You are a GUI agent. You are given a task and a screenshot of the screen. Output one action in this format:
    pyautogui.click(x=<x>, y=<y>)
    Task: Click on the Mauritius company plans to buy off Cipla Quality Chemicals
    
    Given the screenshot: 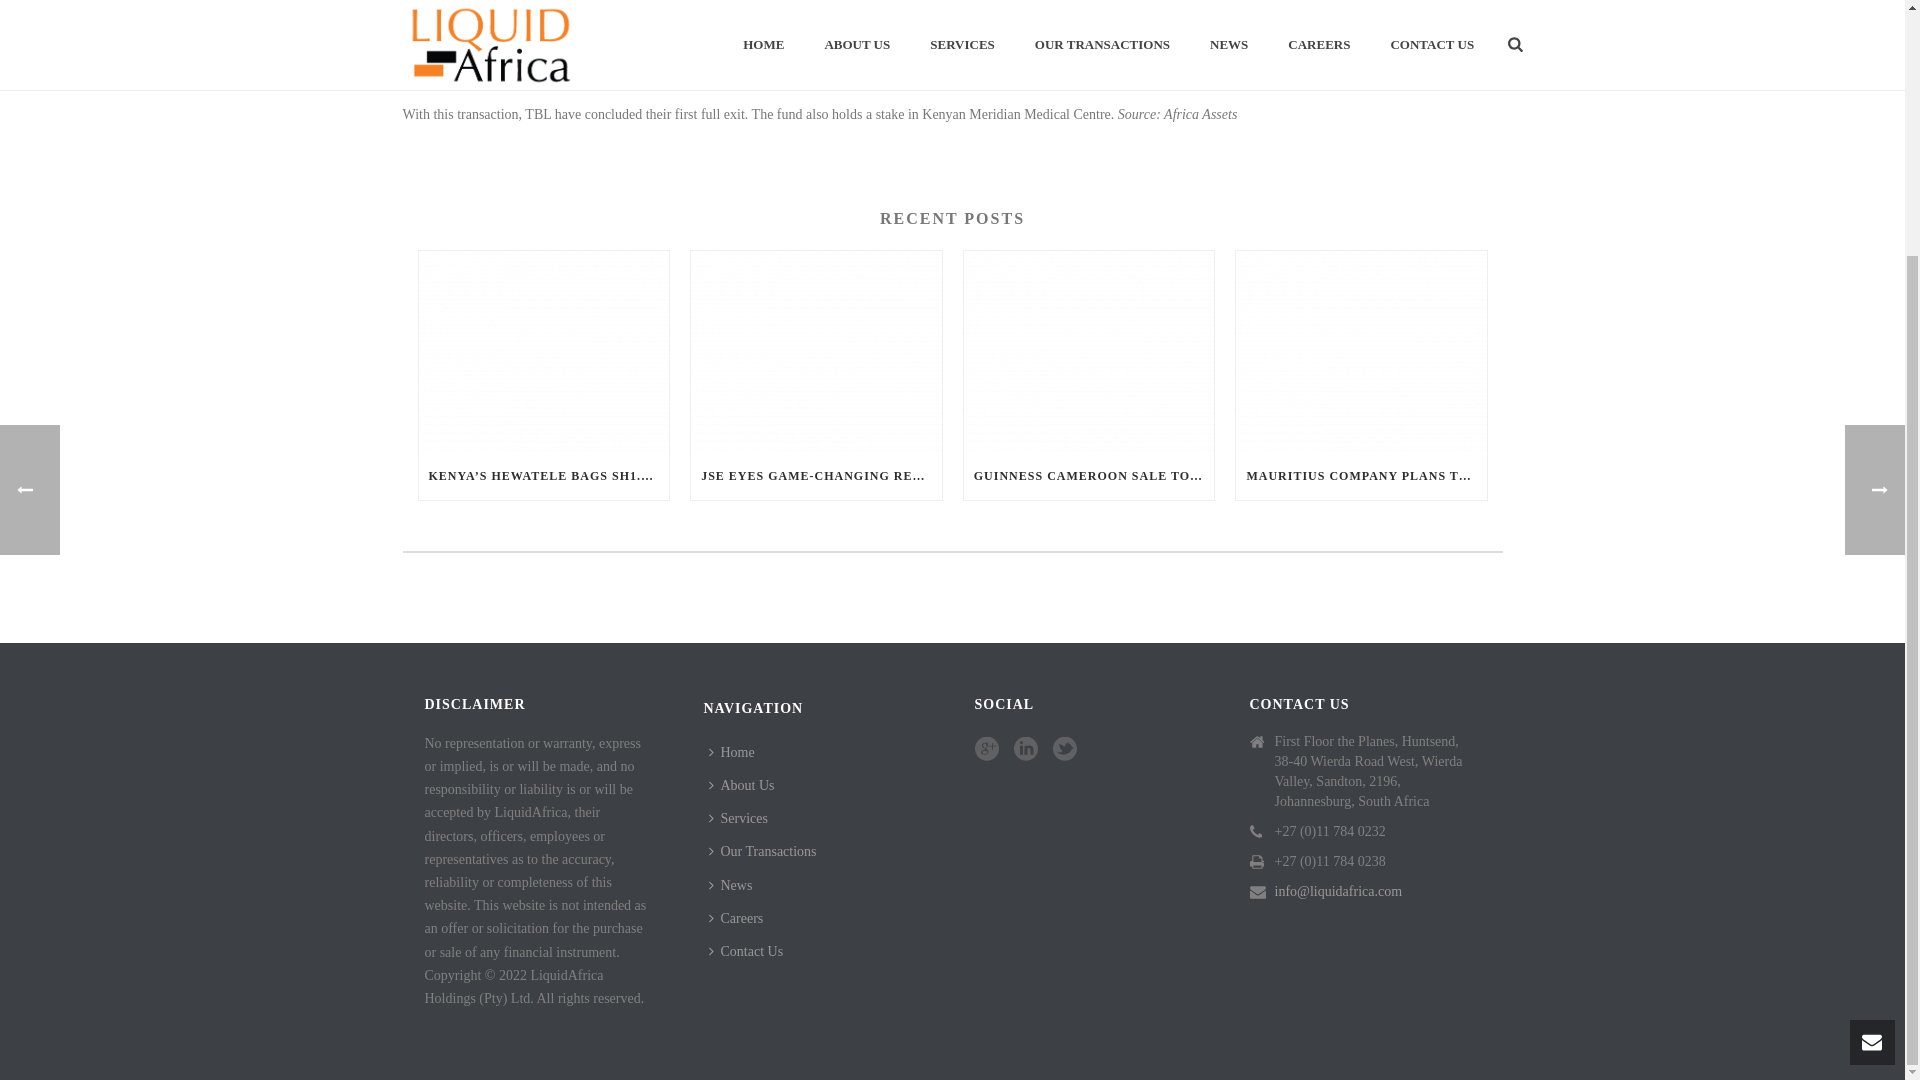 What is the action you would take?
    pyautogui.click(x=1361, y=351)
    